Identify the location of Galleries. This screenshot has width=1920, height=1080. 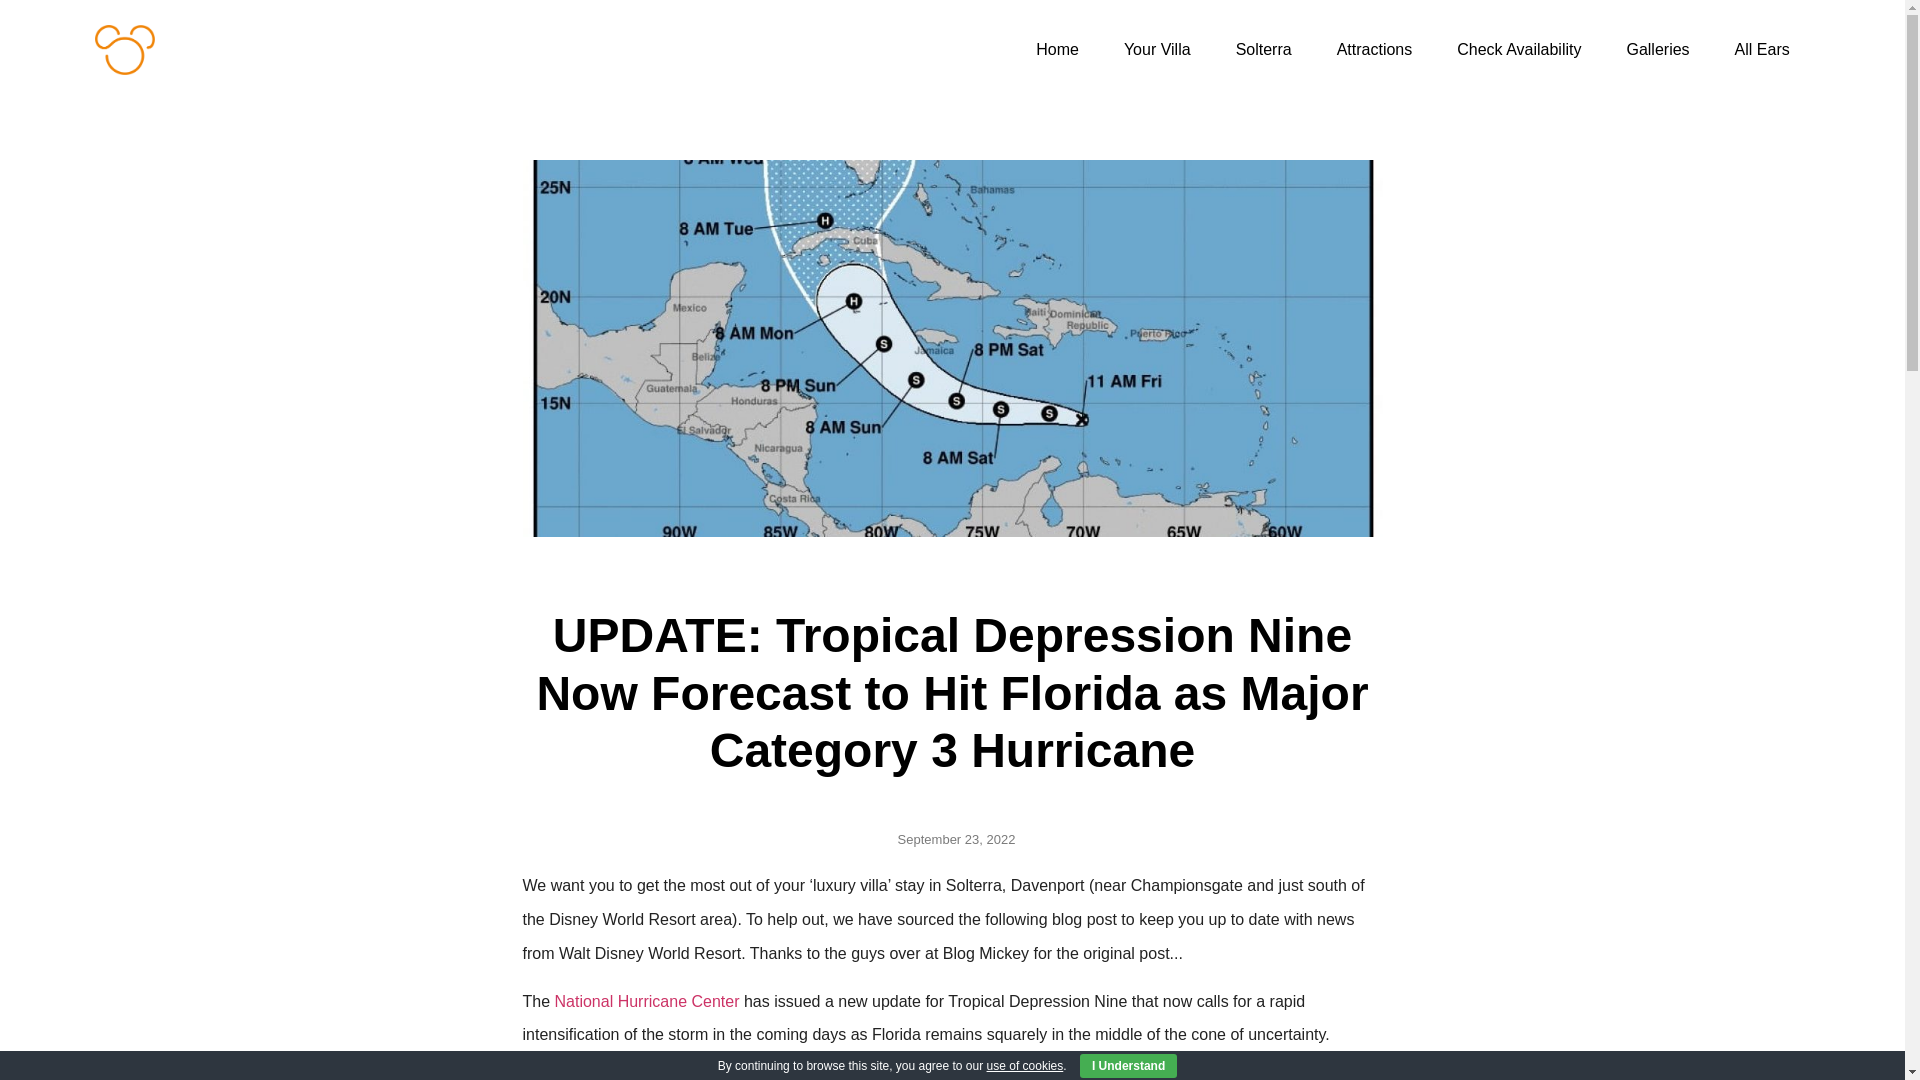
(1656, 50).